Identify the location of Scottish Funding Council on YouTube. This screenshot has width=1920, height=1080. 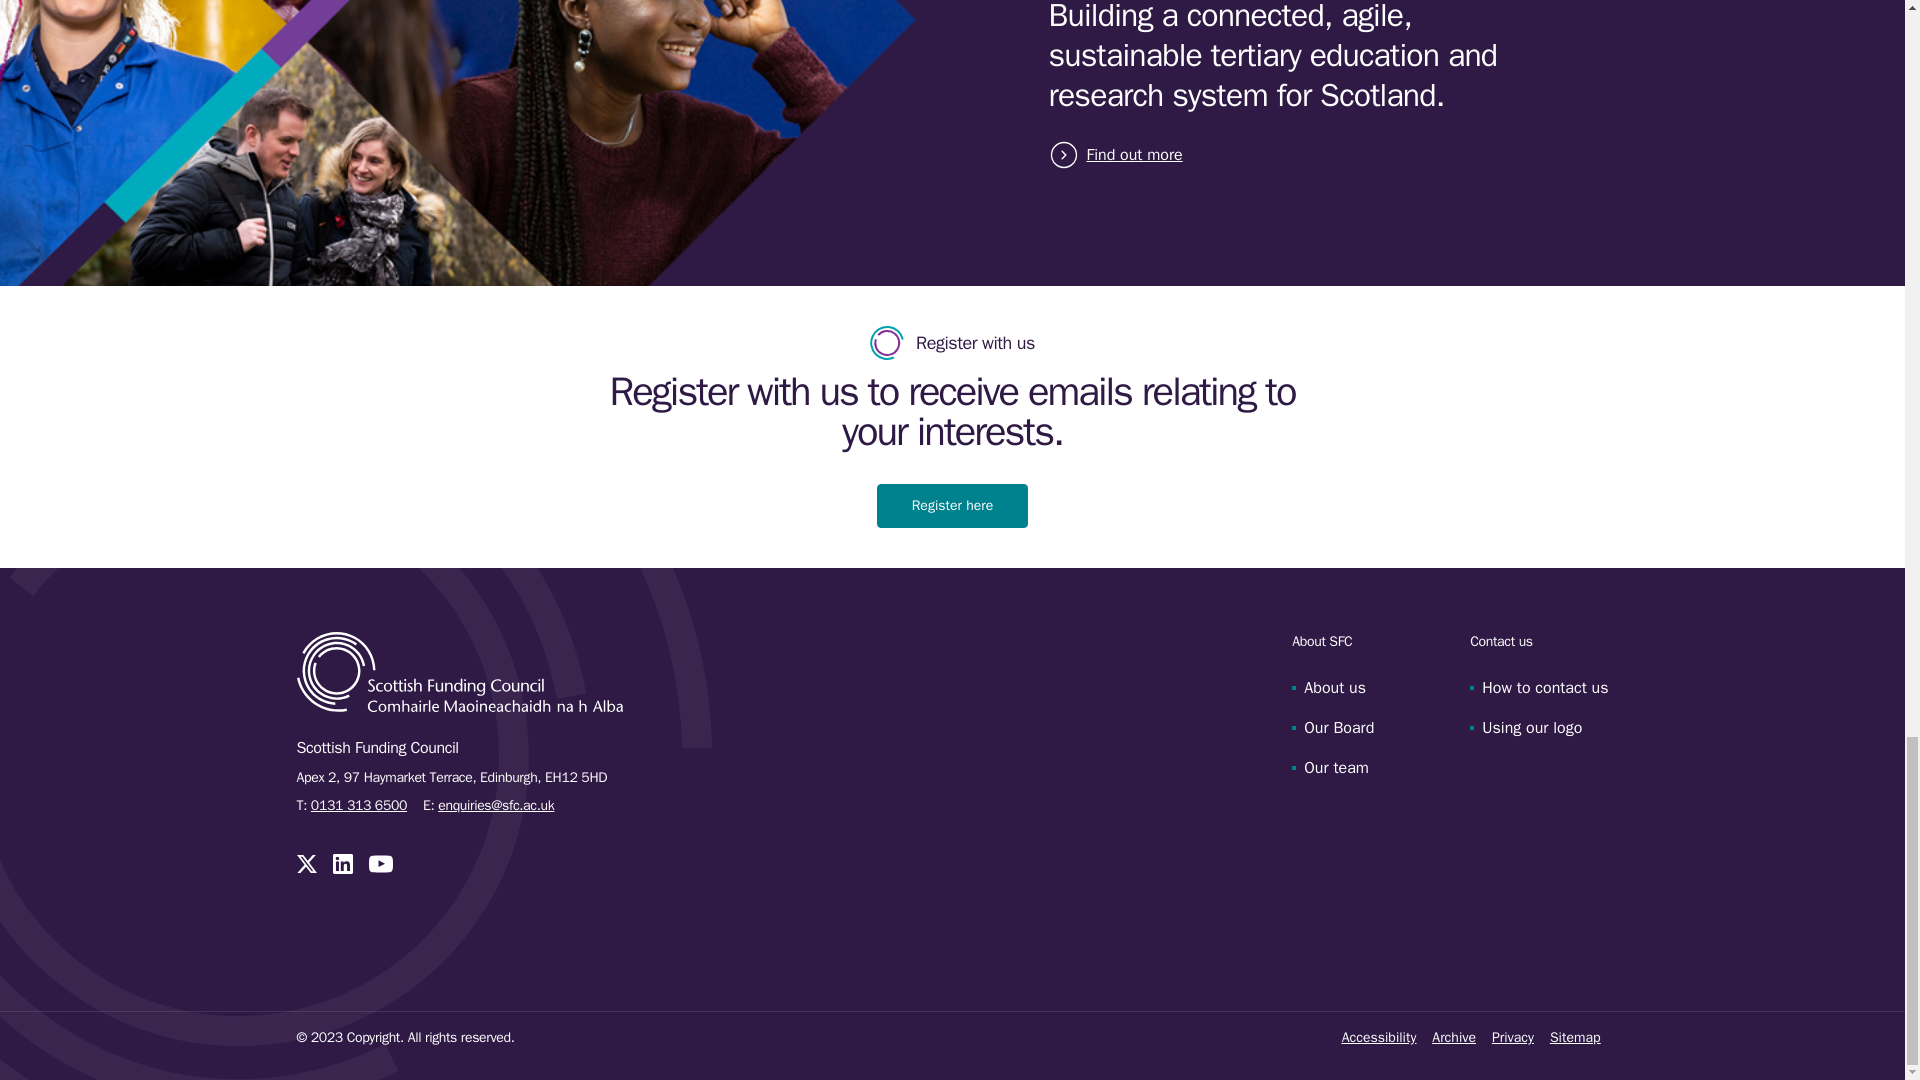
(380, 864).